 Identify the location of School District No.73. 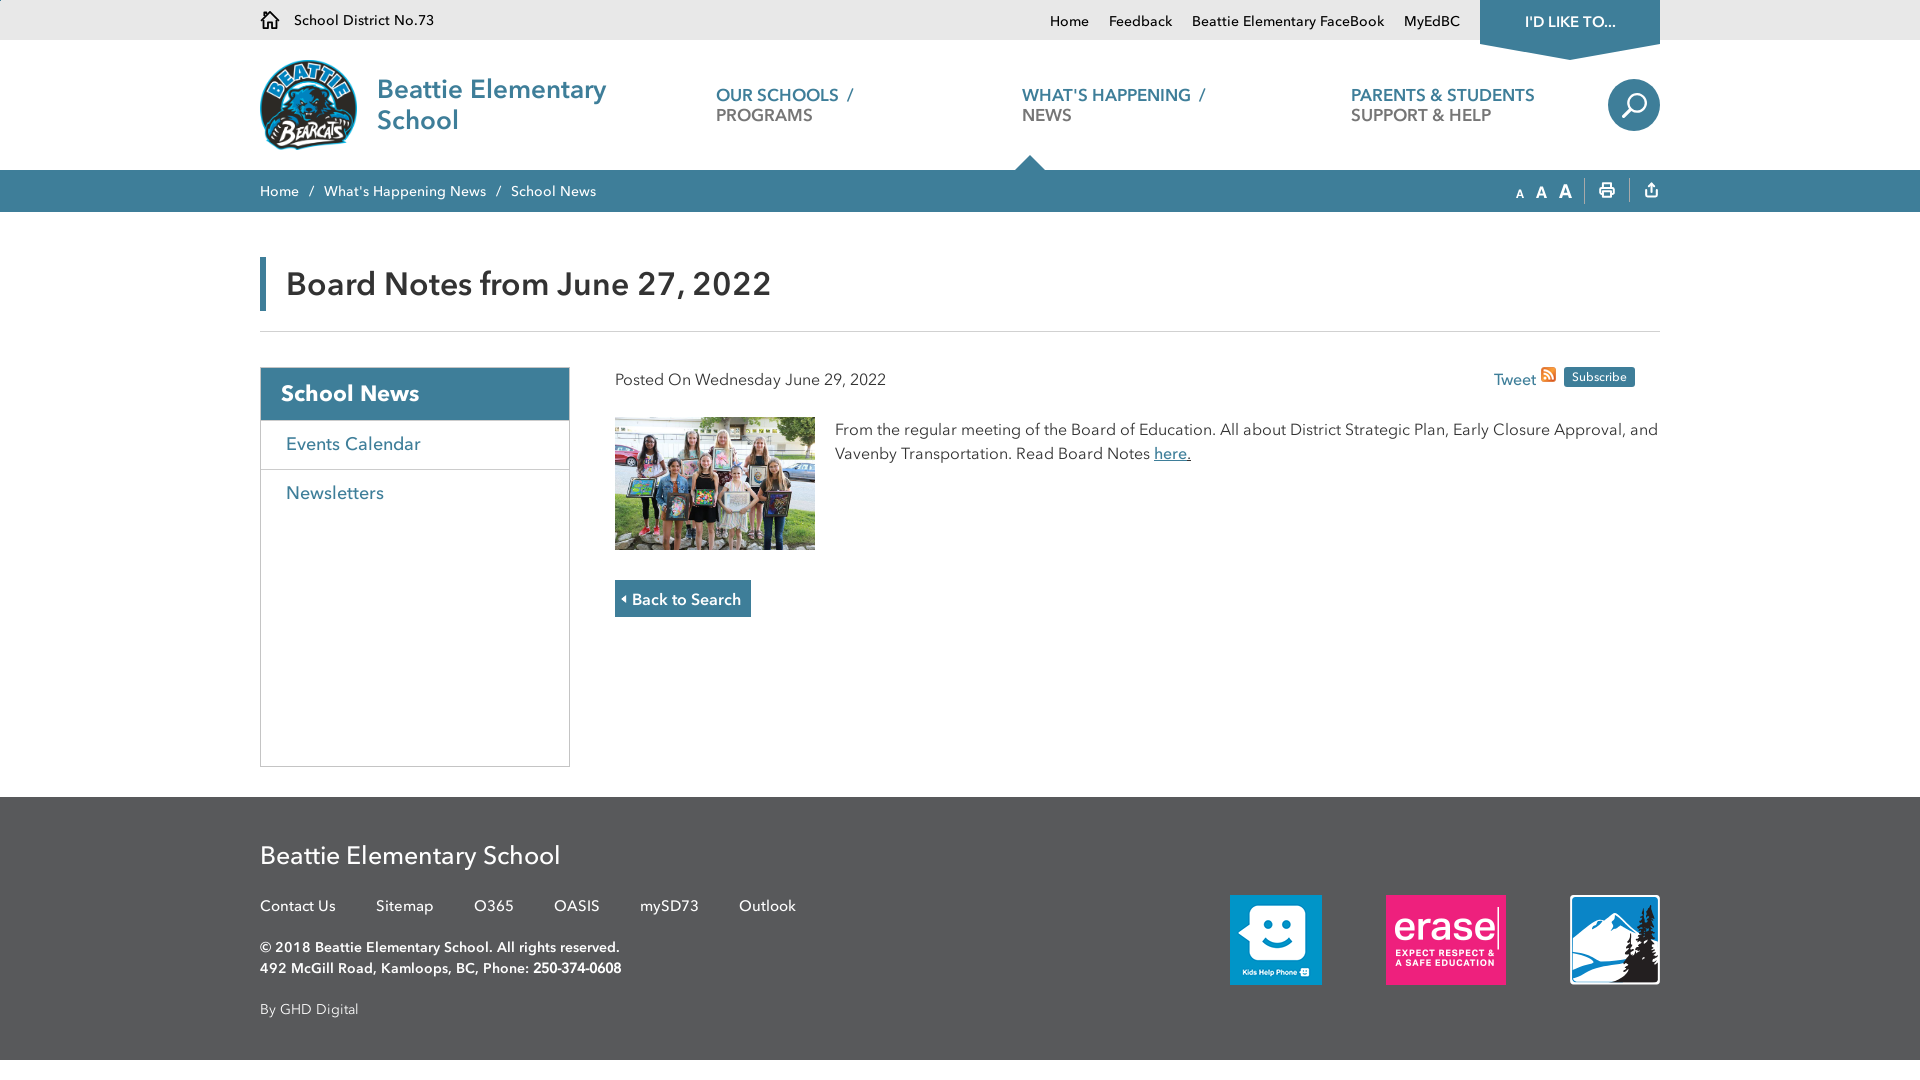
(347, 20).